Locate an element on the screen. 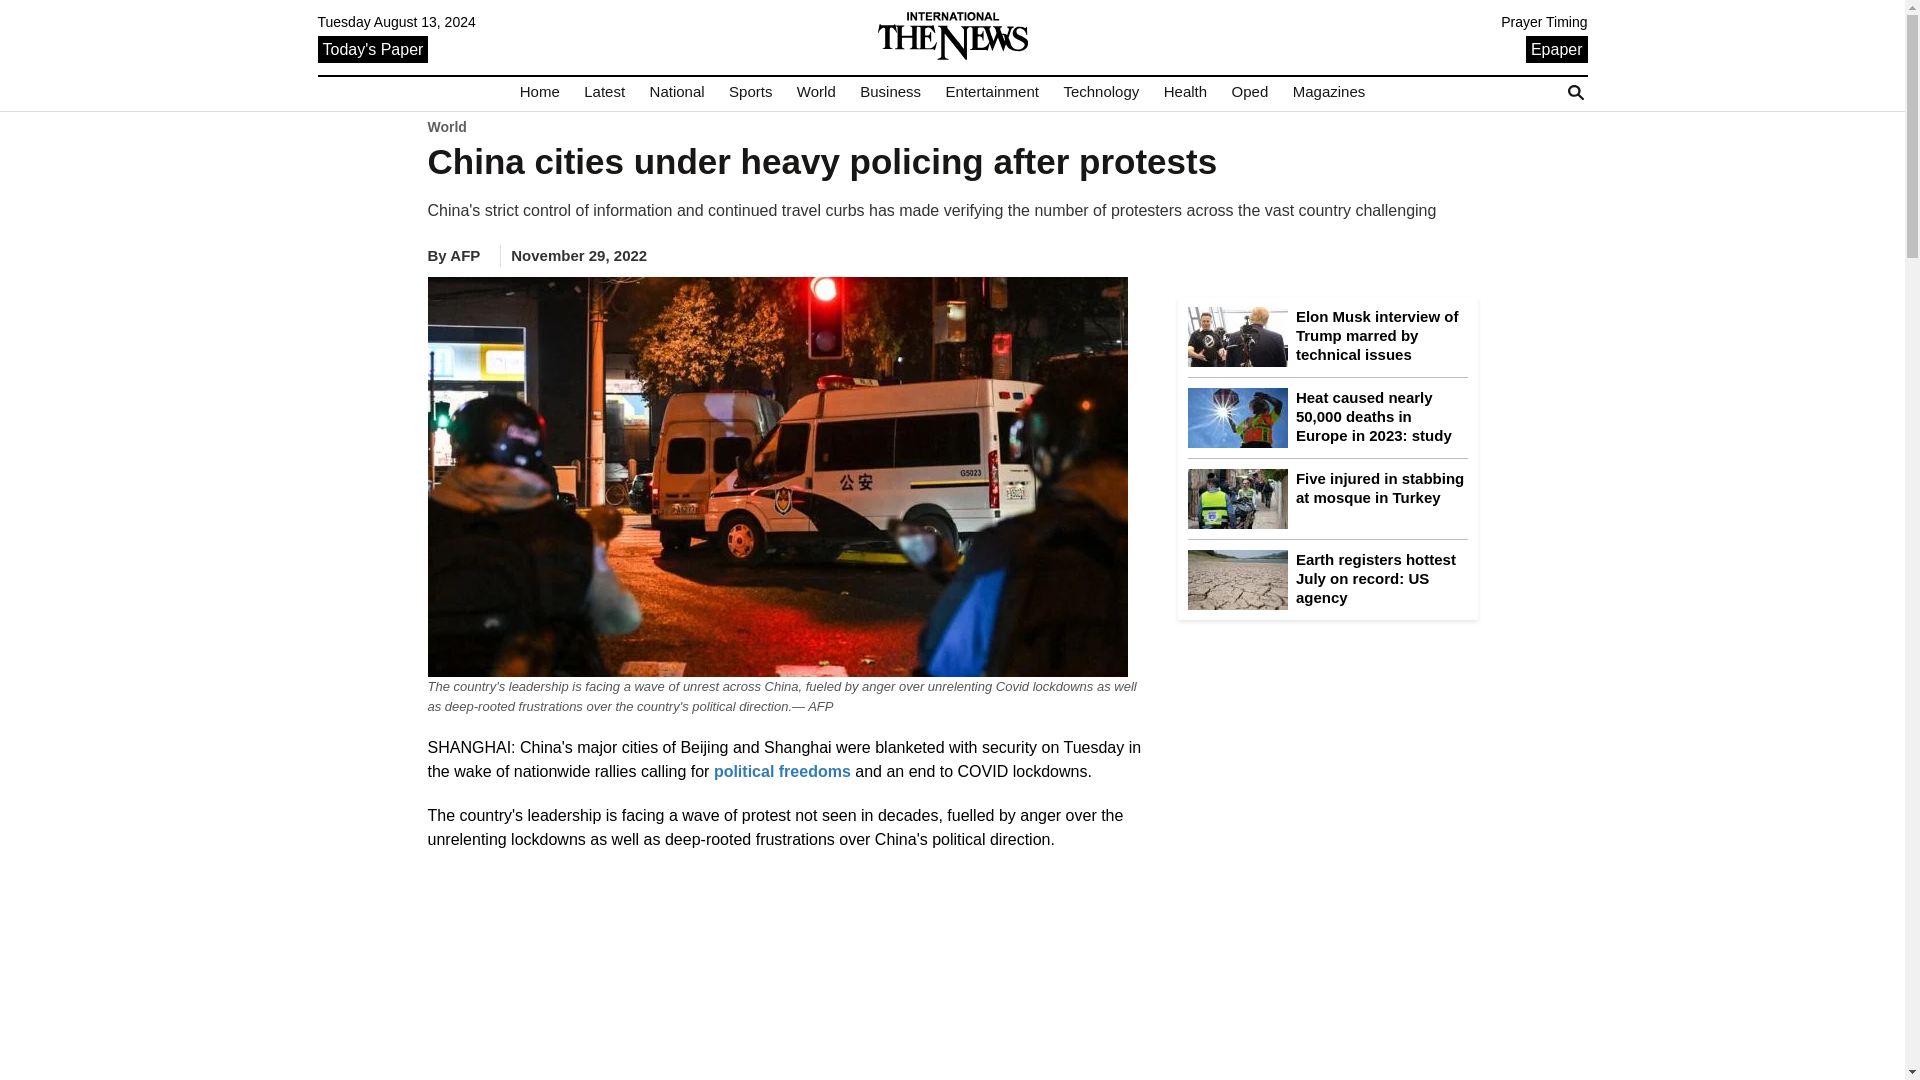 The height and width of the screenshot is (1080, 1920). Prayer Timing is located at coordinates (1544, 22).